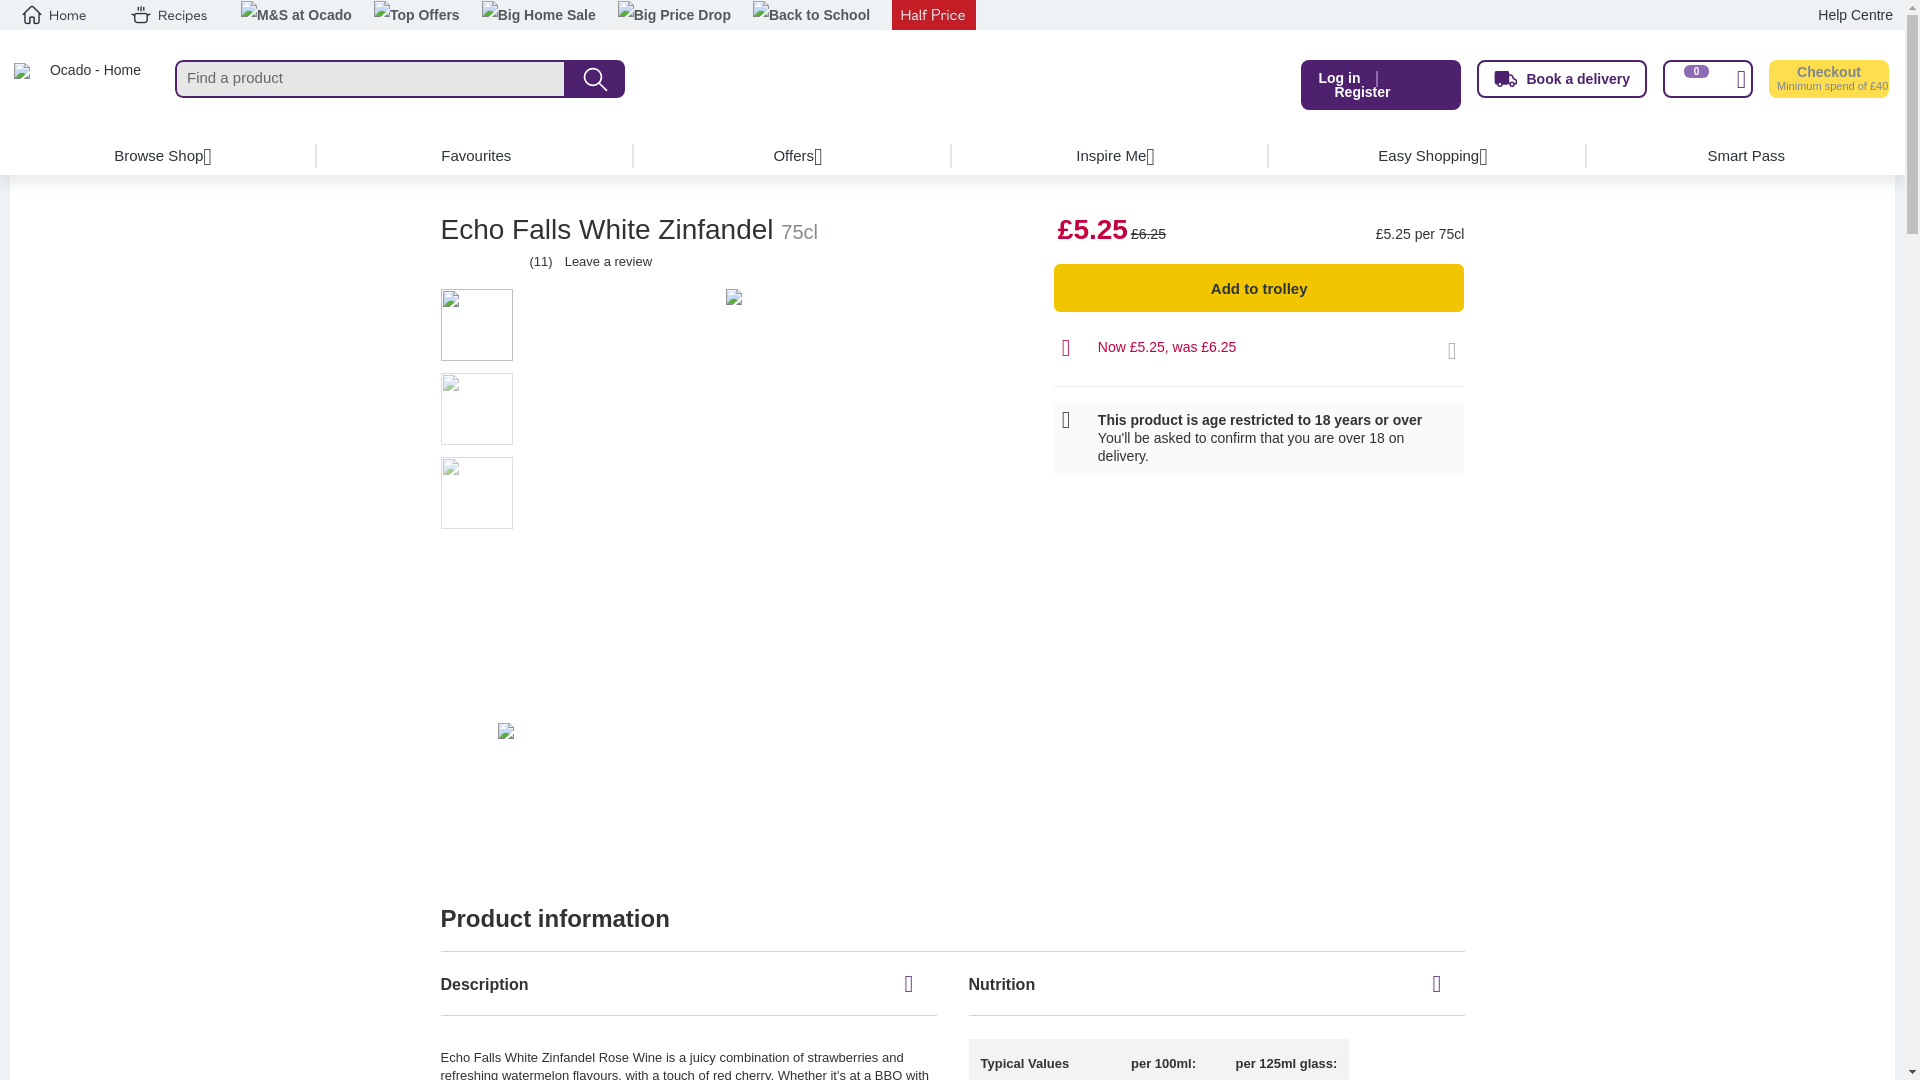  What do you see at coordinates (476, 156) in the screenshot?
I see `Favourites` at bounding box center [476, 156].